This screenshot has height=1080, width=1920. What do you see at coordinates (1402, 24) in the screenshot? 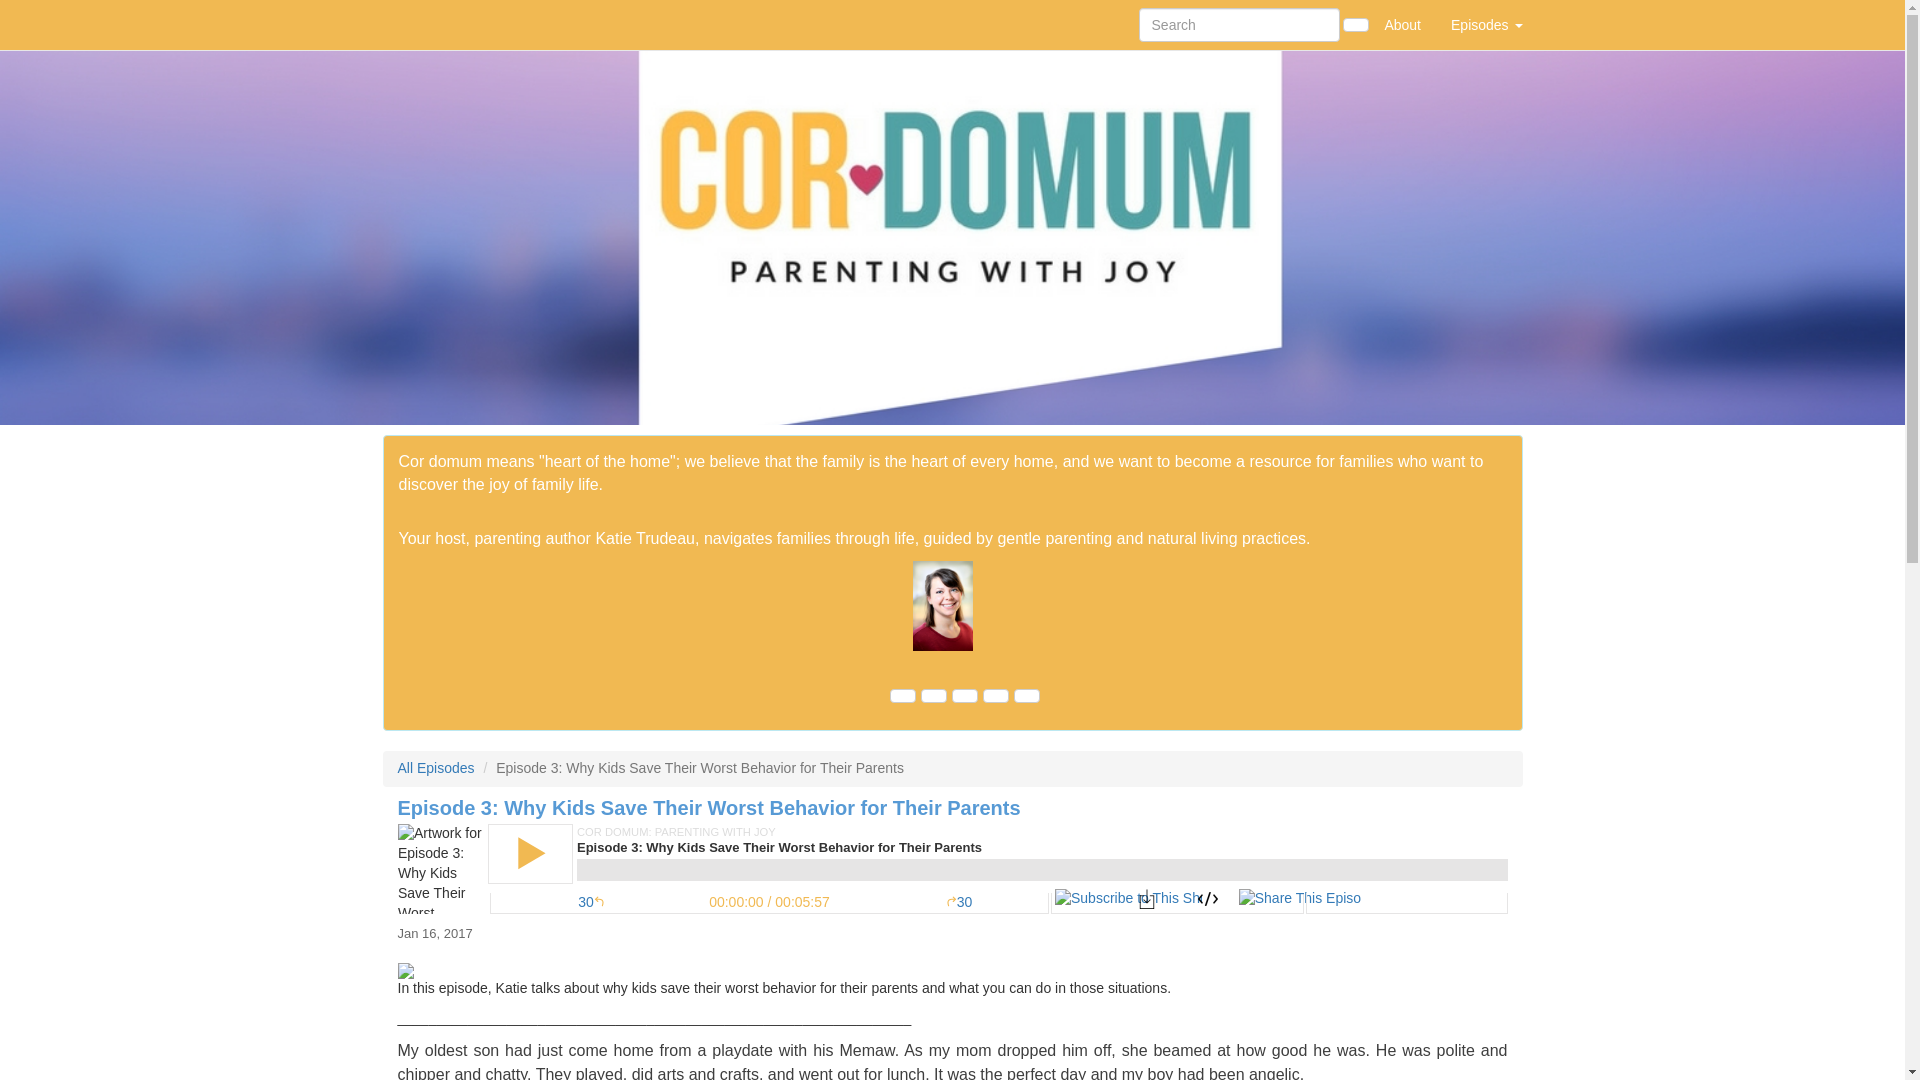
I see `About` at bounding box center [1402, 24].